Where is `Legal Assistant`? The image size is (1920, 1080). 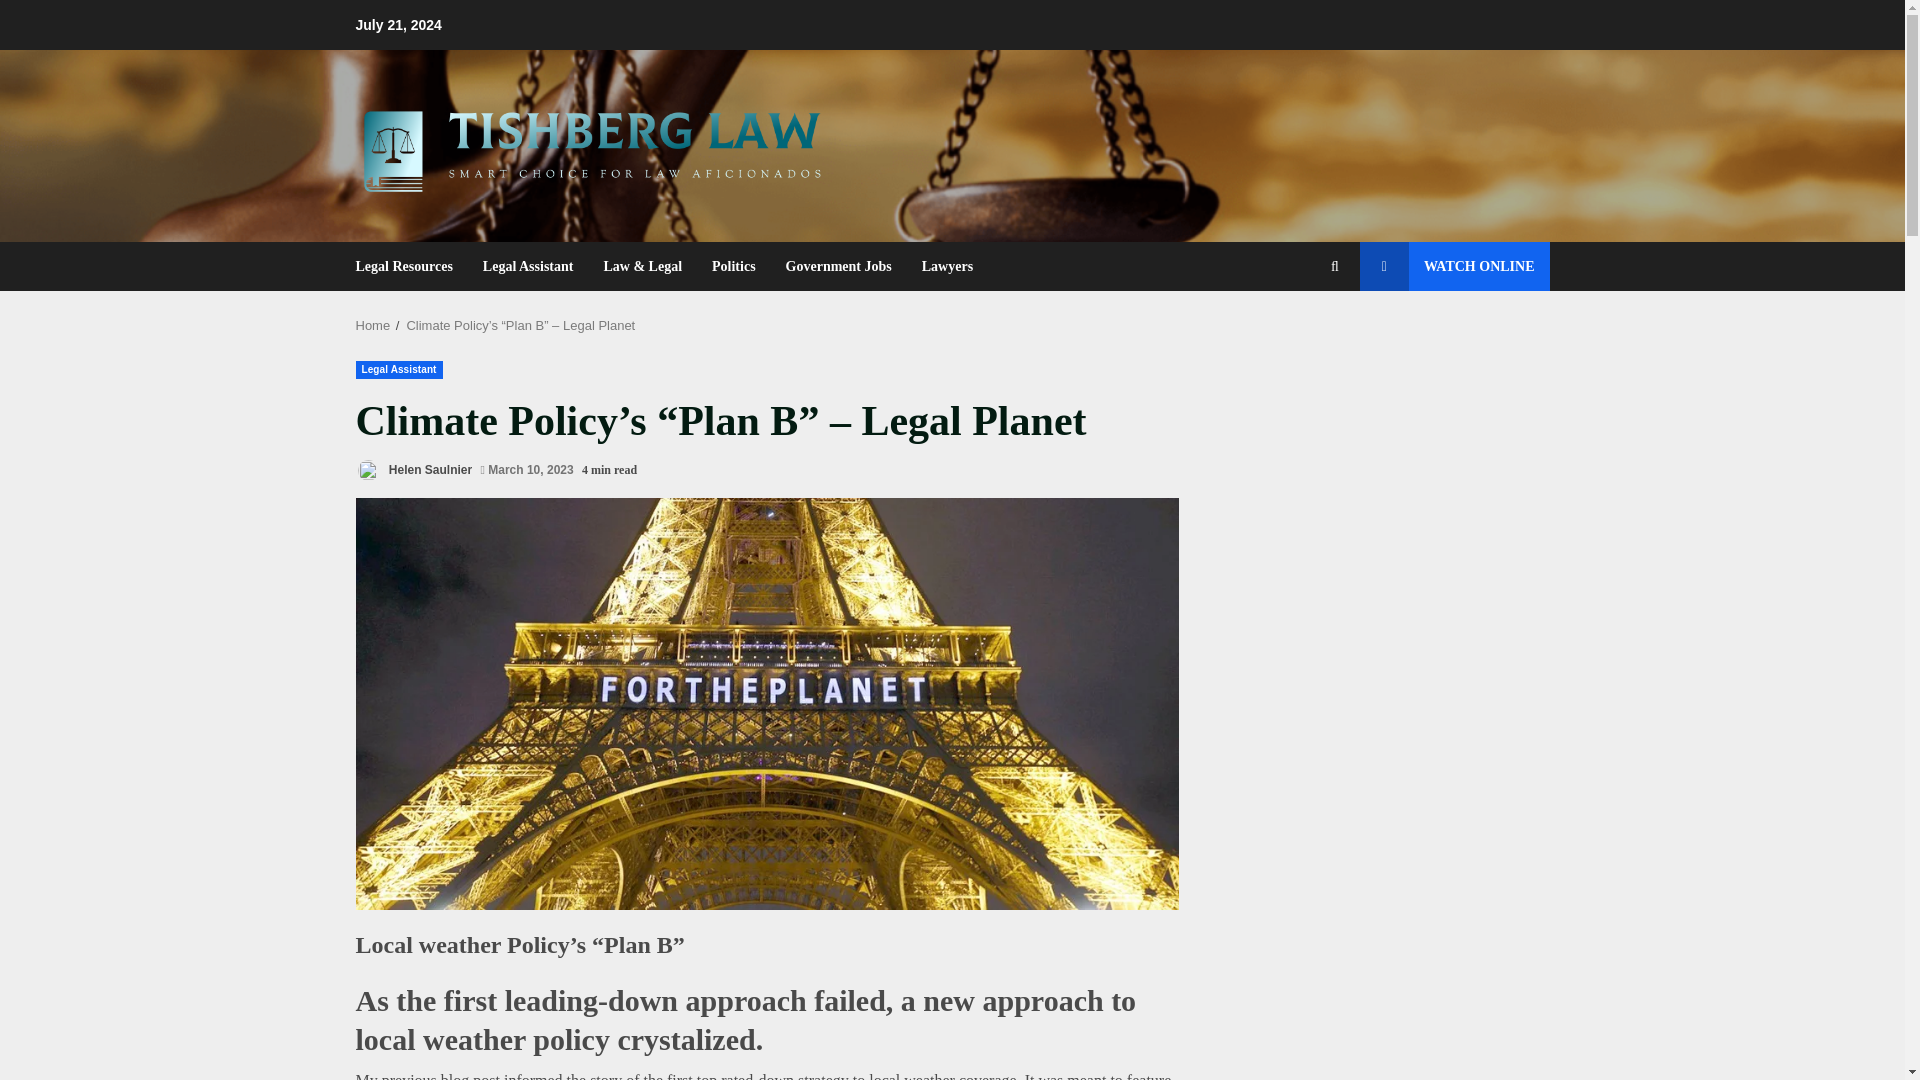 Legal Assistant is located at coordinates (399, 370).